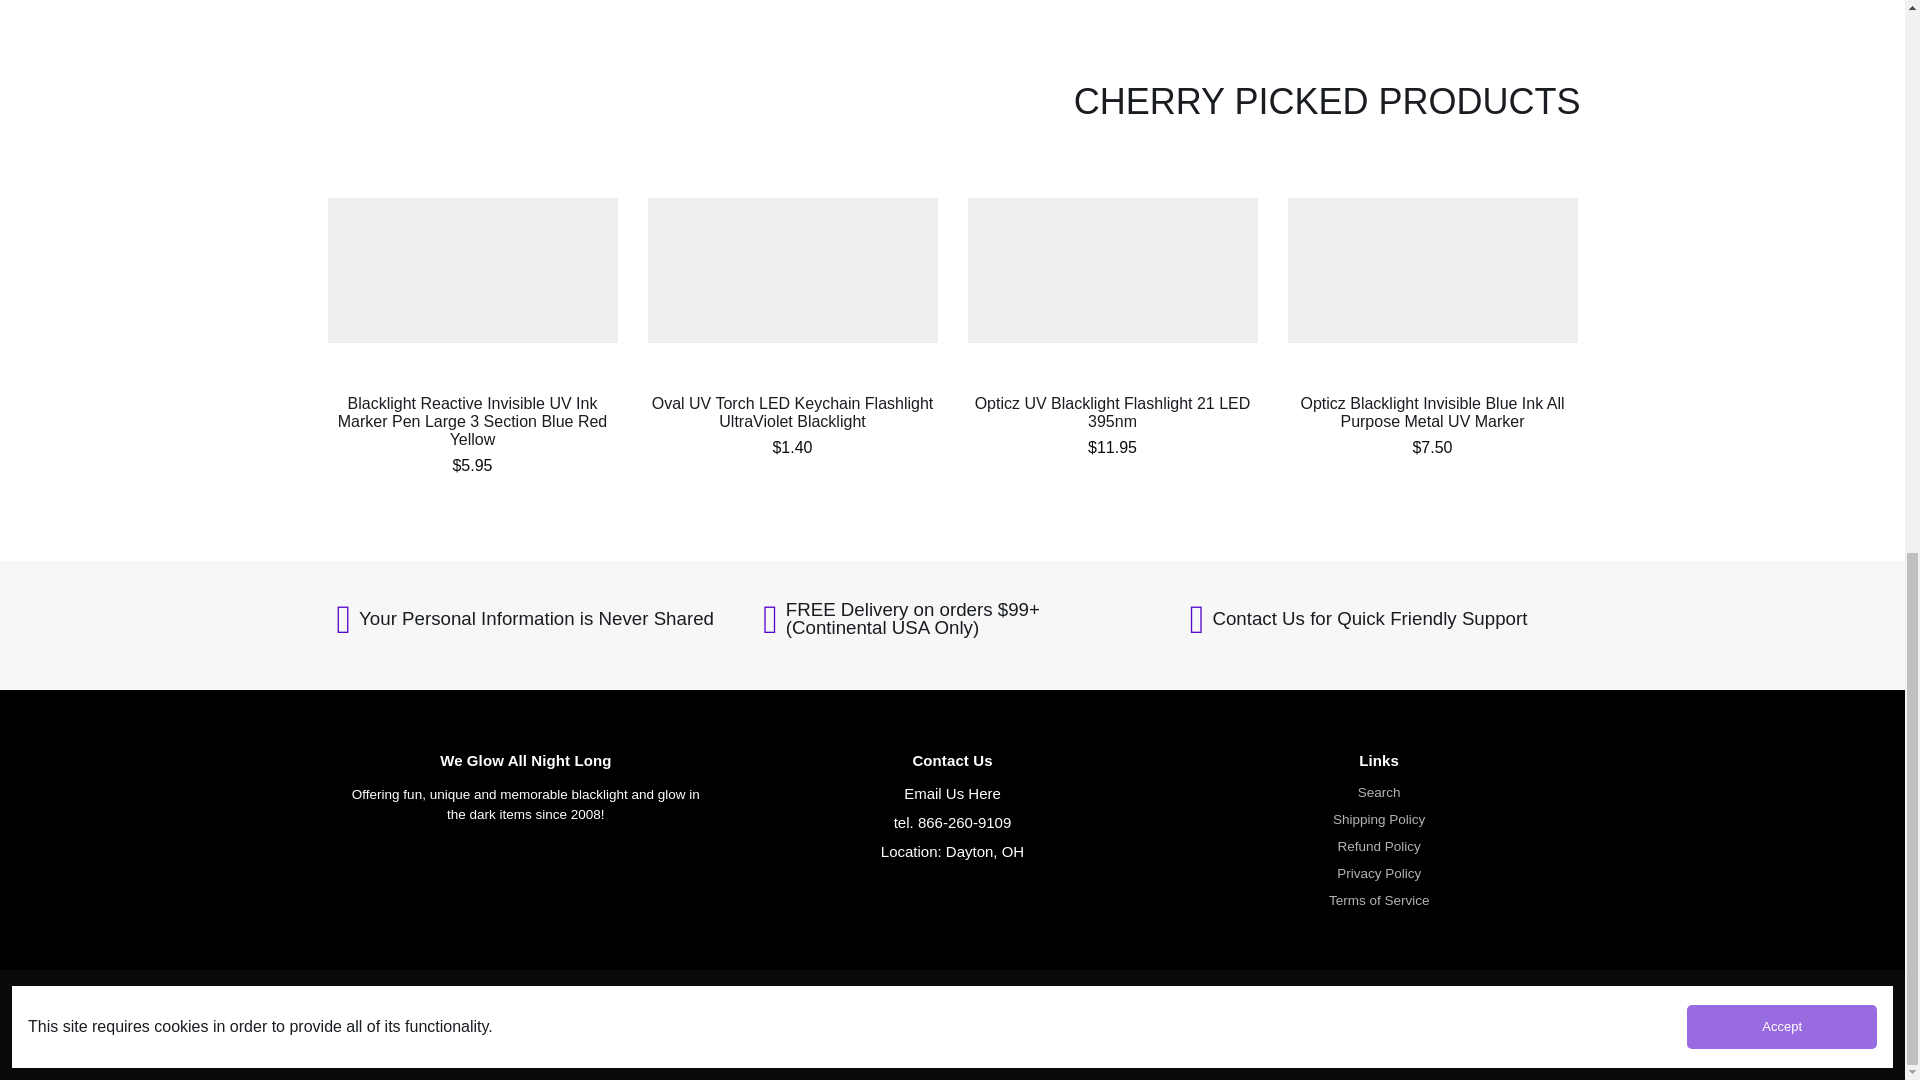 The height and width of the screenshot is (1080, 1920). I want to click on Visa, so click(1209, 1031).